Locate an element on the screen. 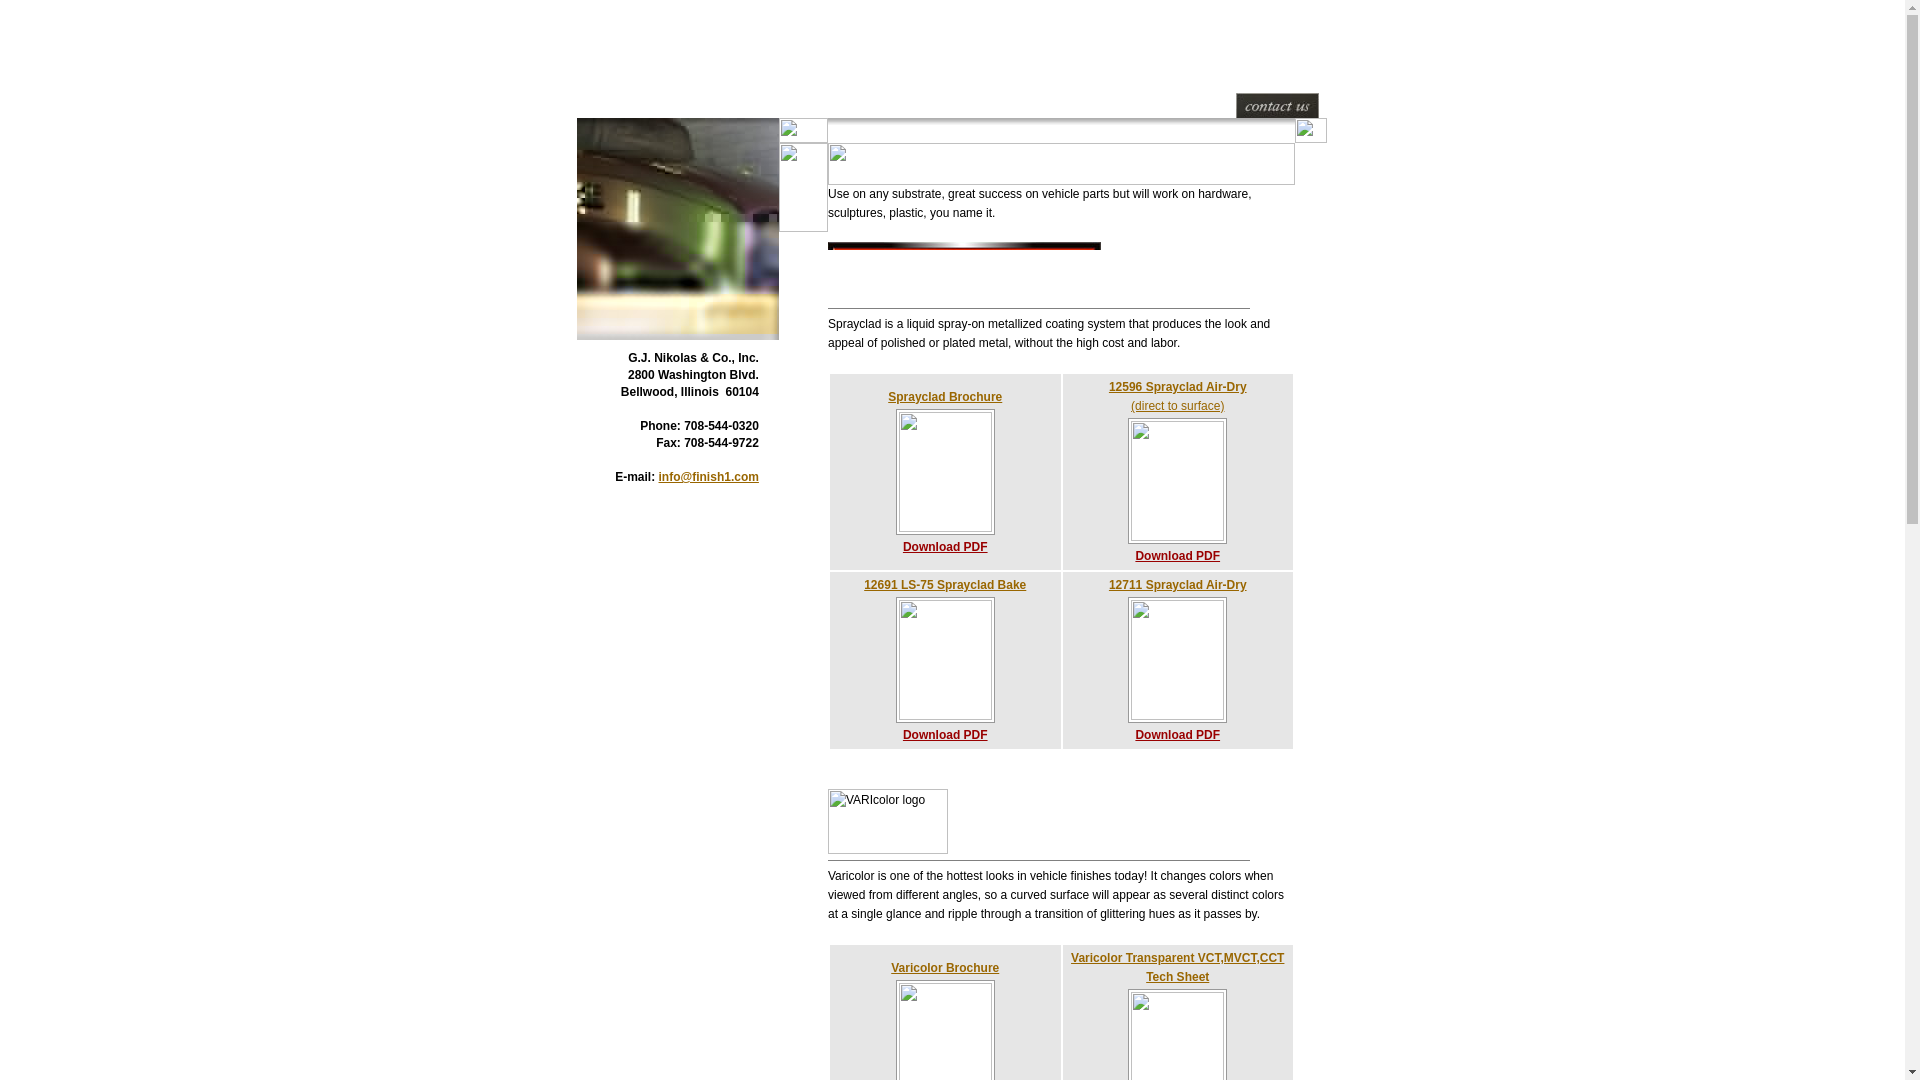  Download PDF is located at coordinates (949, 744).